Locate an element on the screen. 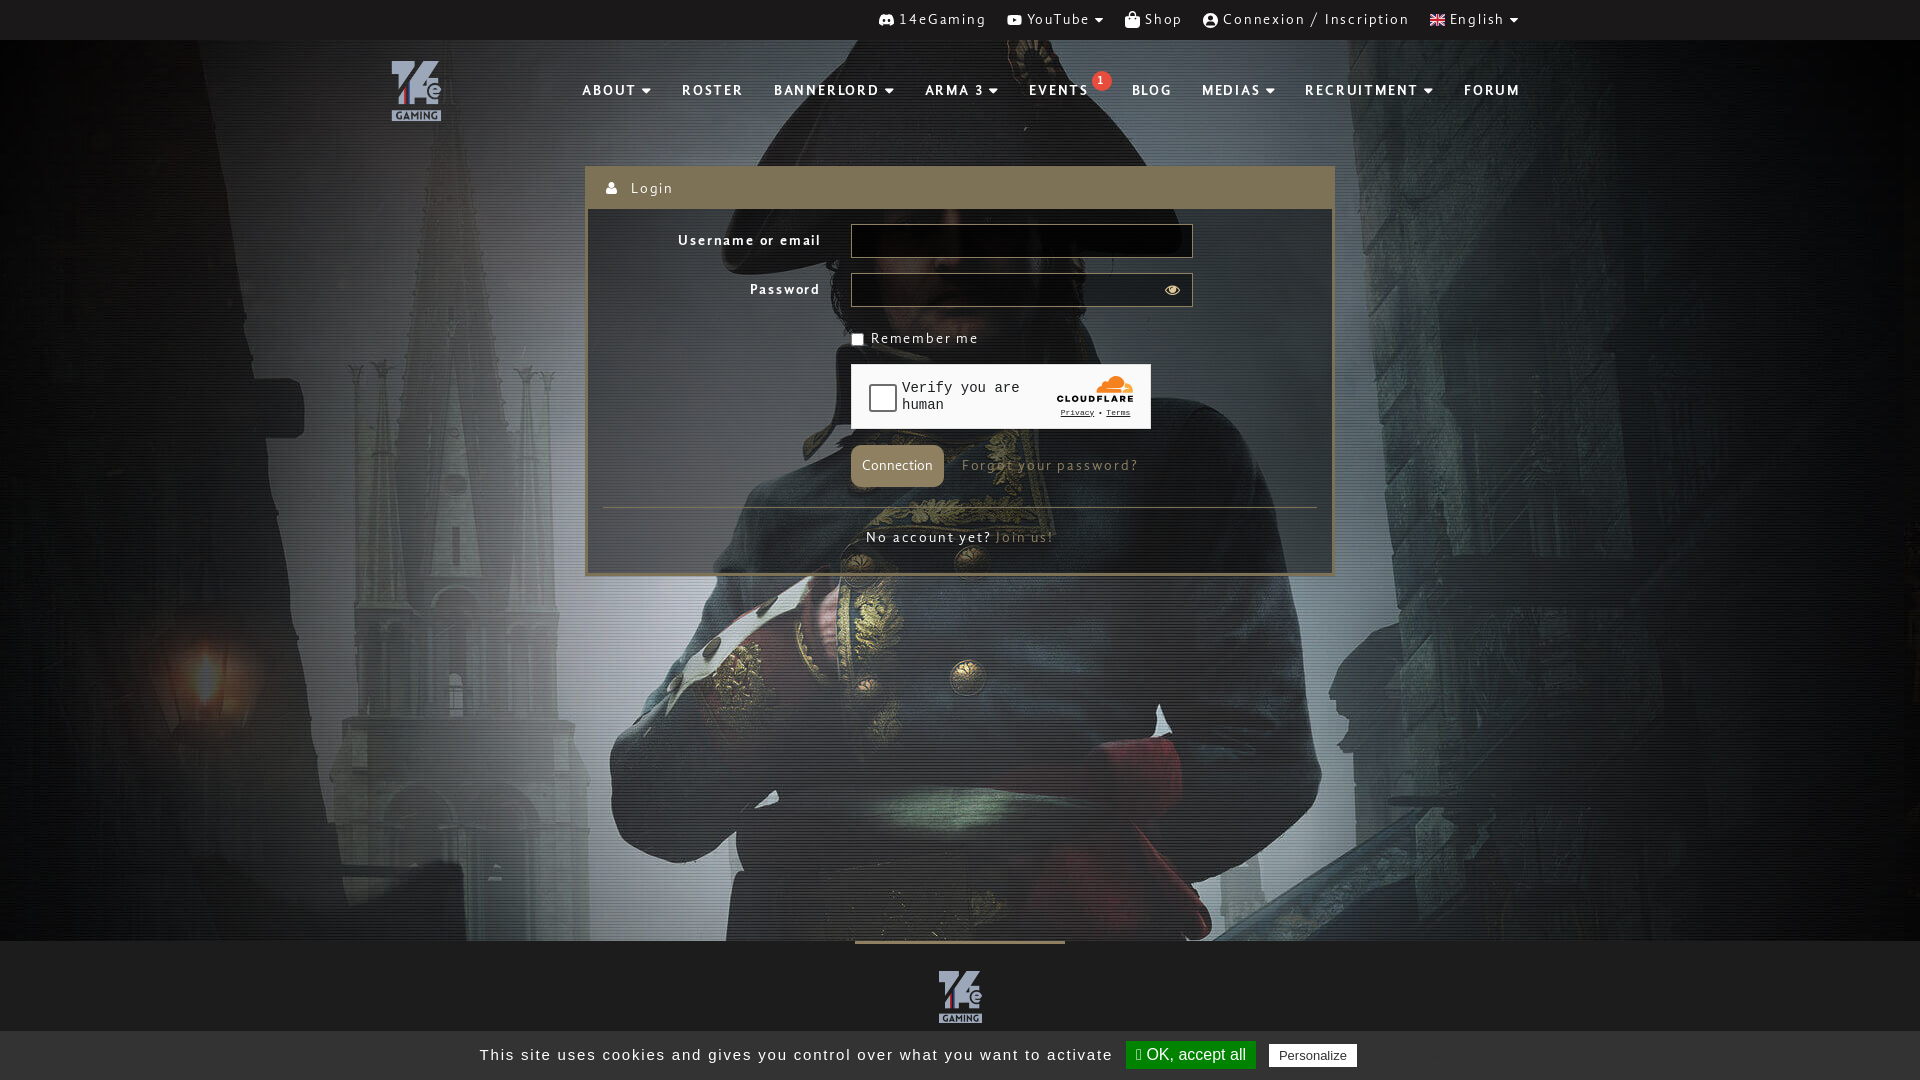  Twitter is located at coordinates (476, 1046).